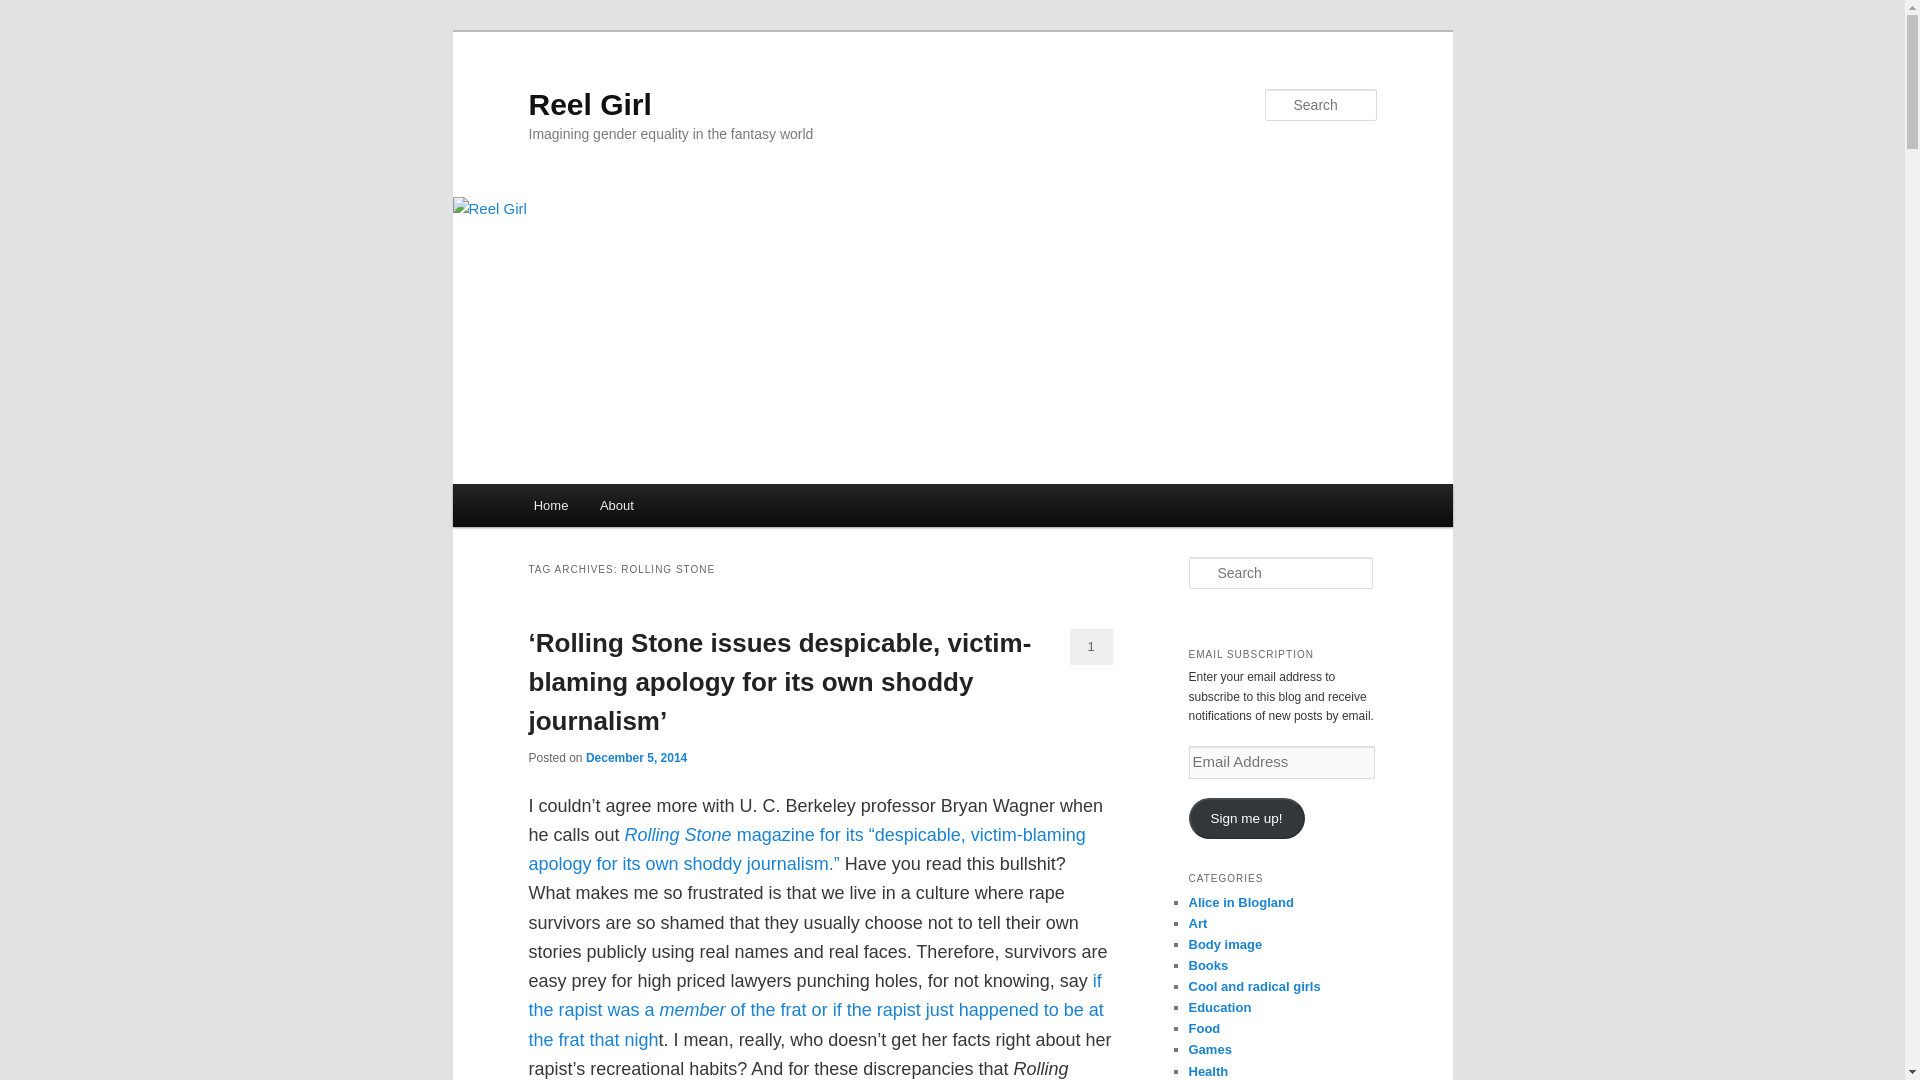  What do you see at coordinates (636, 757) in the screenshot?
I see `6:13 pm` at bounding box center [636, 757].